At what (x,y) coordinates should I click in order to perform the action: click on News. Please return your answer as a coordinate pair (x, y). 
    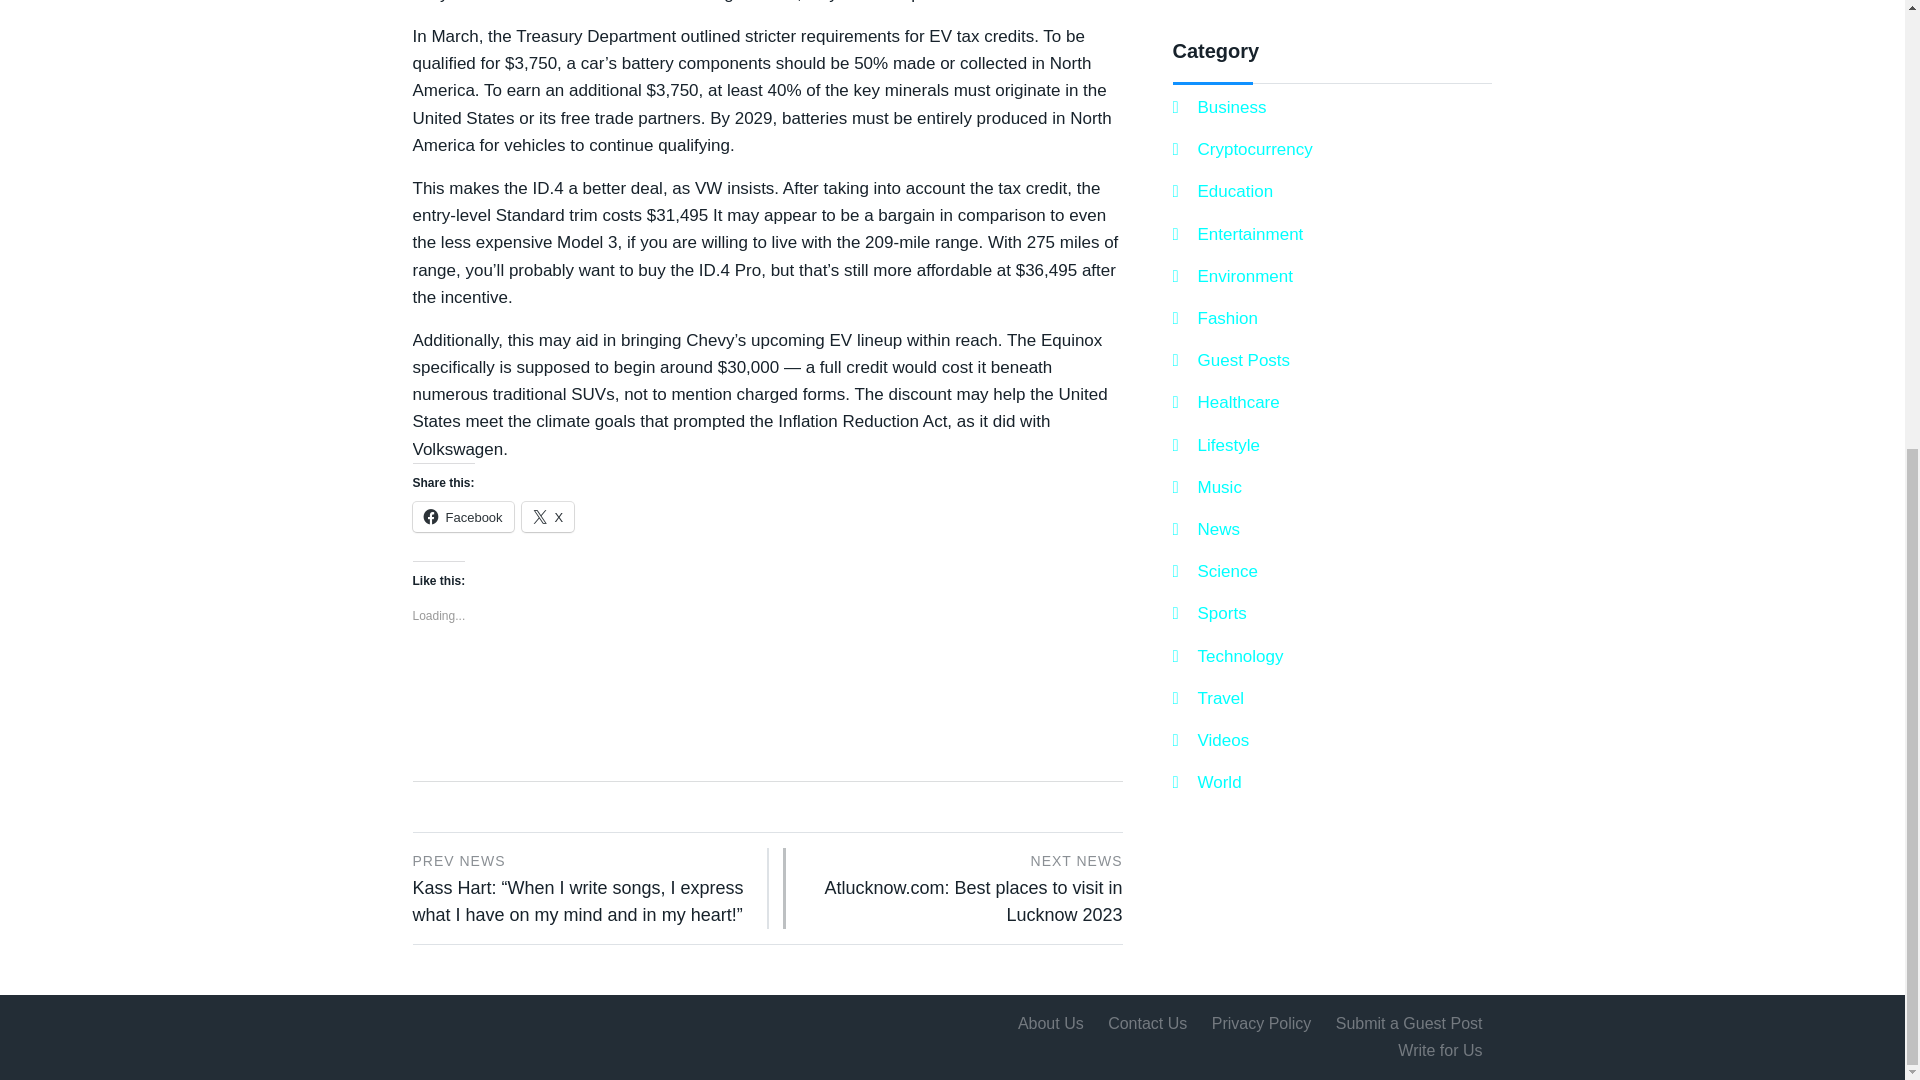
    Looking at the image, I should click on (1206, 530).